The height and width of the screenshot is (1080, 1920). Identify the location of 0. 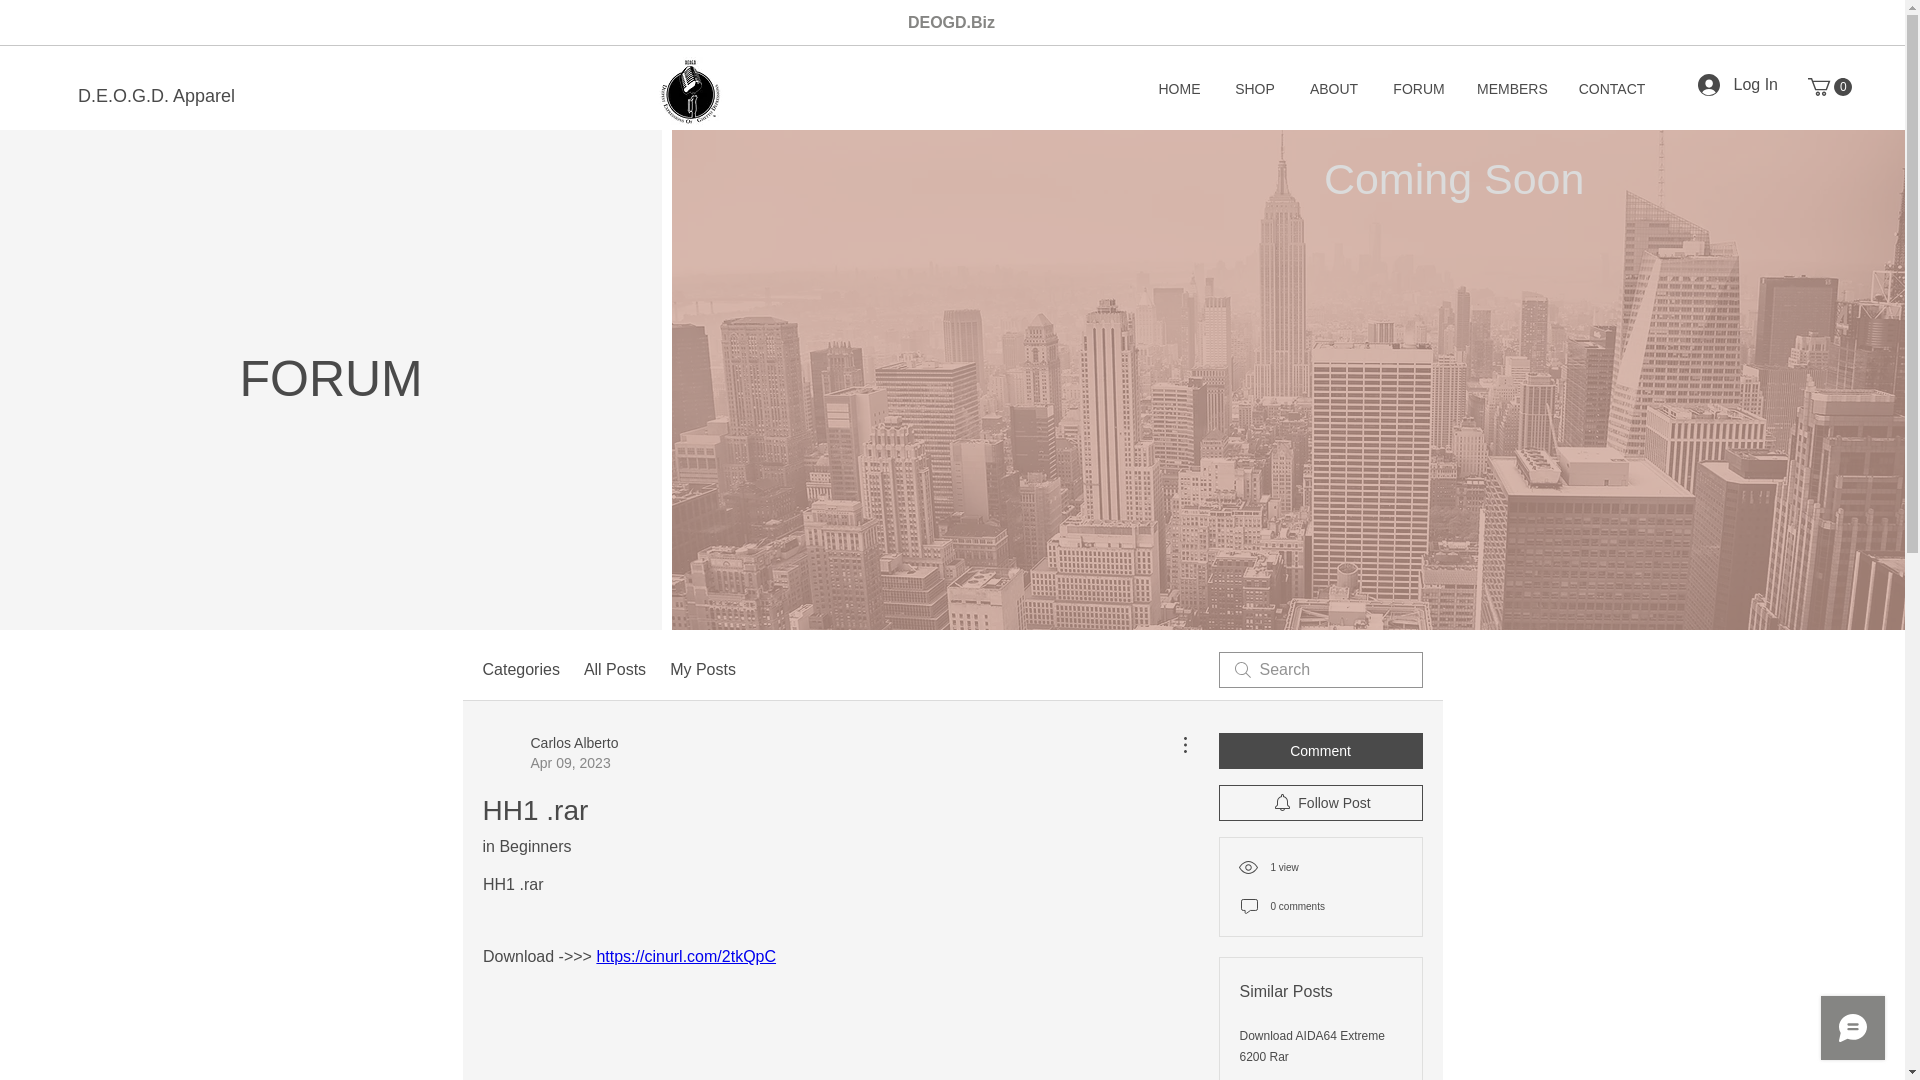
(1830, 86).